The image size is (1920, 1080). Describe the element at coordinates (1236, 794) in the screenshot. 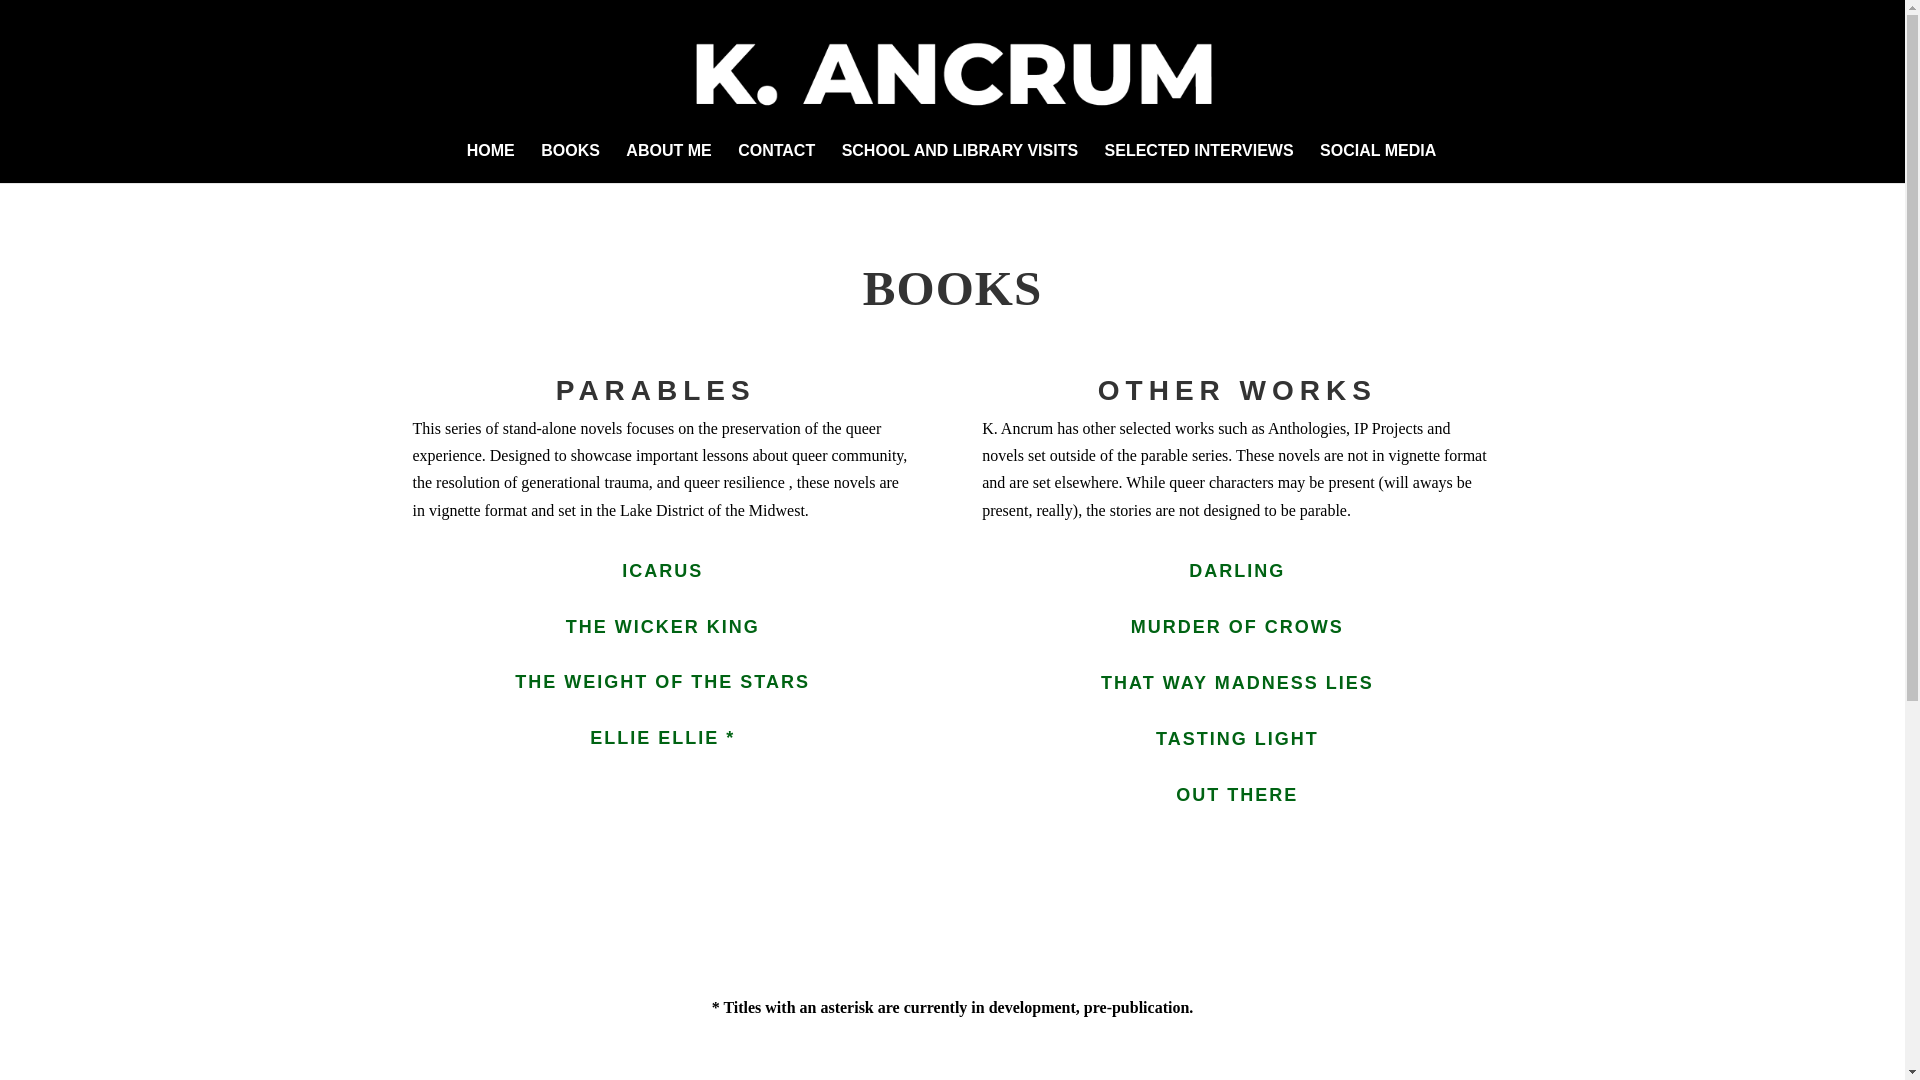

I see `OUT THERE` at that location.